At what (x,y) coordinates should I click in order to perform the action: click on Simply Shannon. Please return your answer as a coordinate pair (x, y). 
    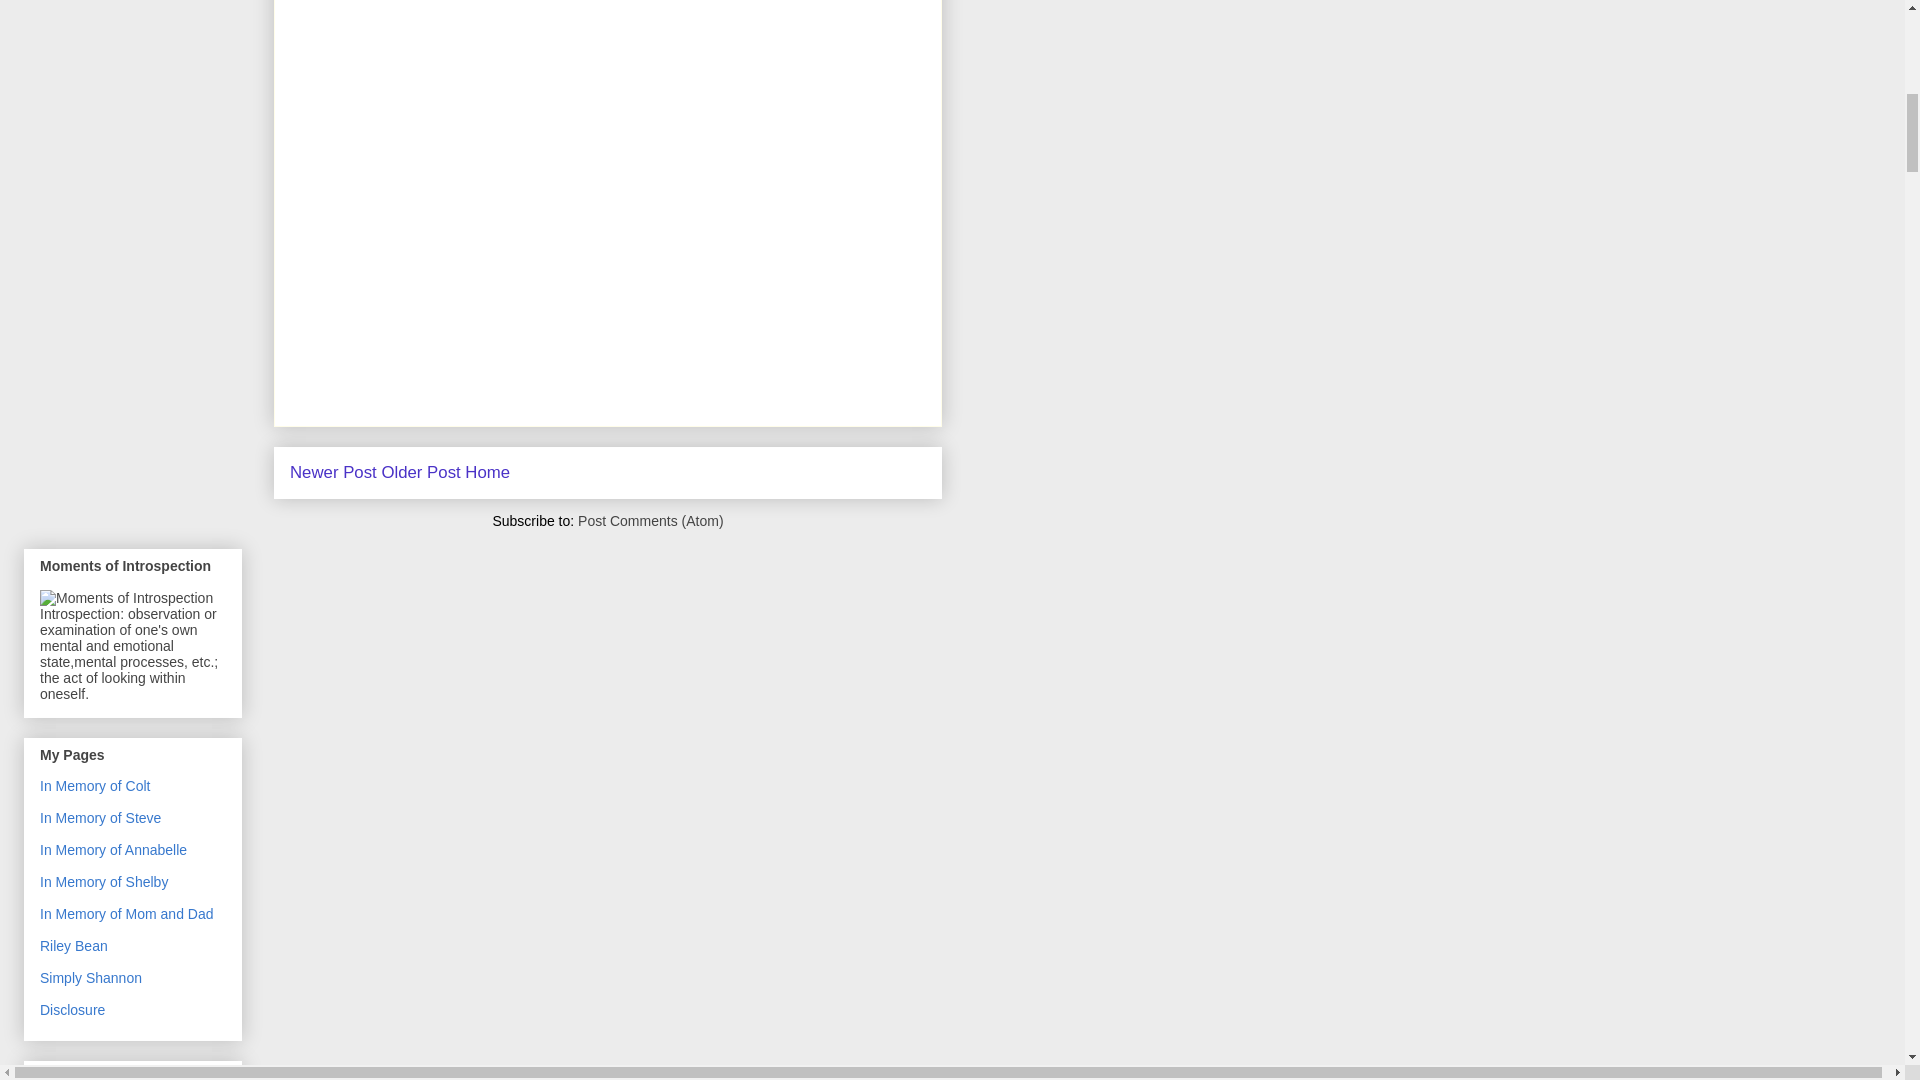
    Looking at the image, I should click on (91, 978).